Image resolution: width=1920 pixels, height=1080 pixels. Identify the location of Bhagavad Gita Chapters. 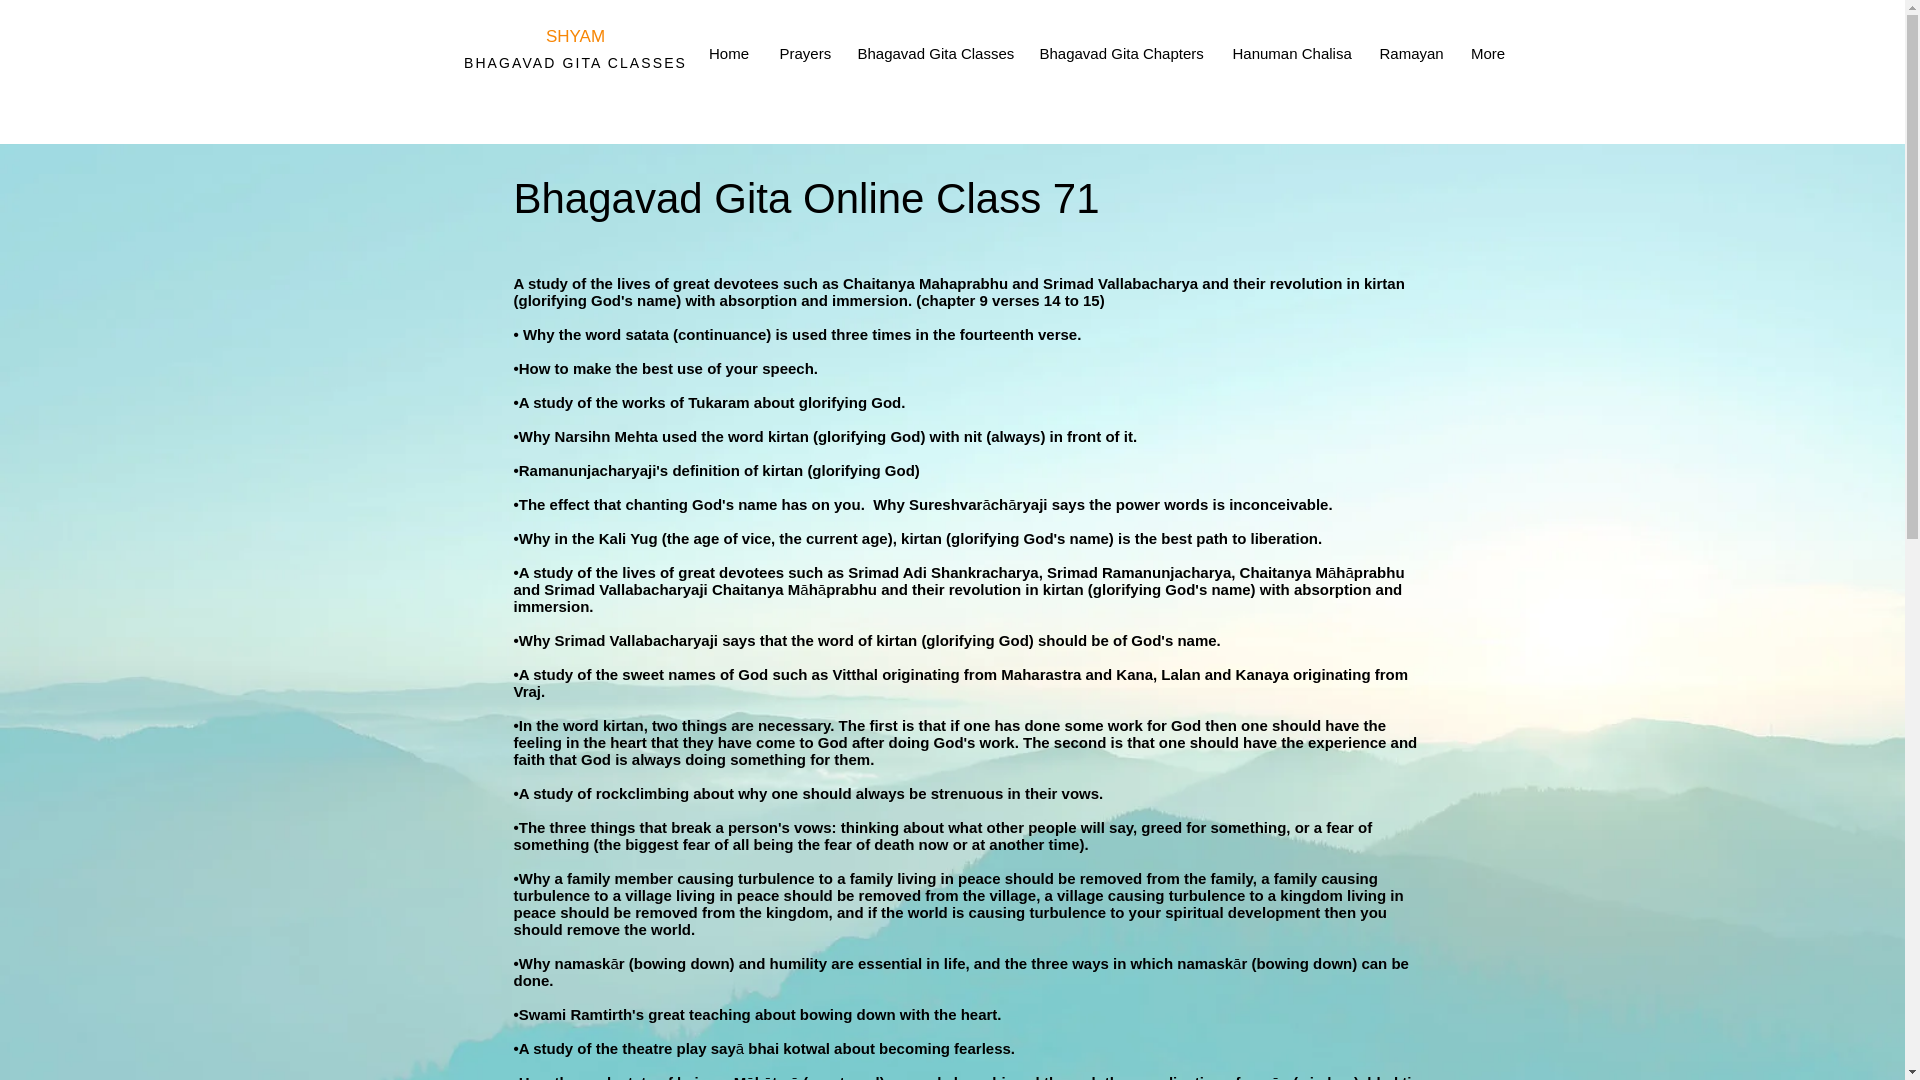
(1120, 54).